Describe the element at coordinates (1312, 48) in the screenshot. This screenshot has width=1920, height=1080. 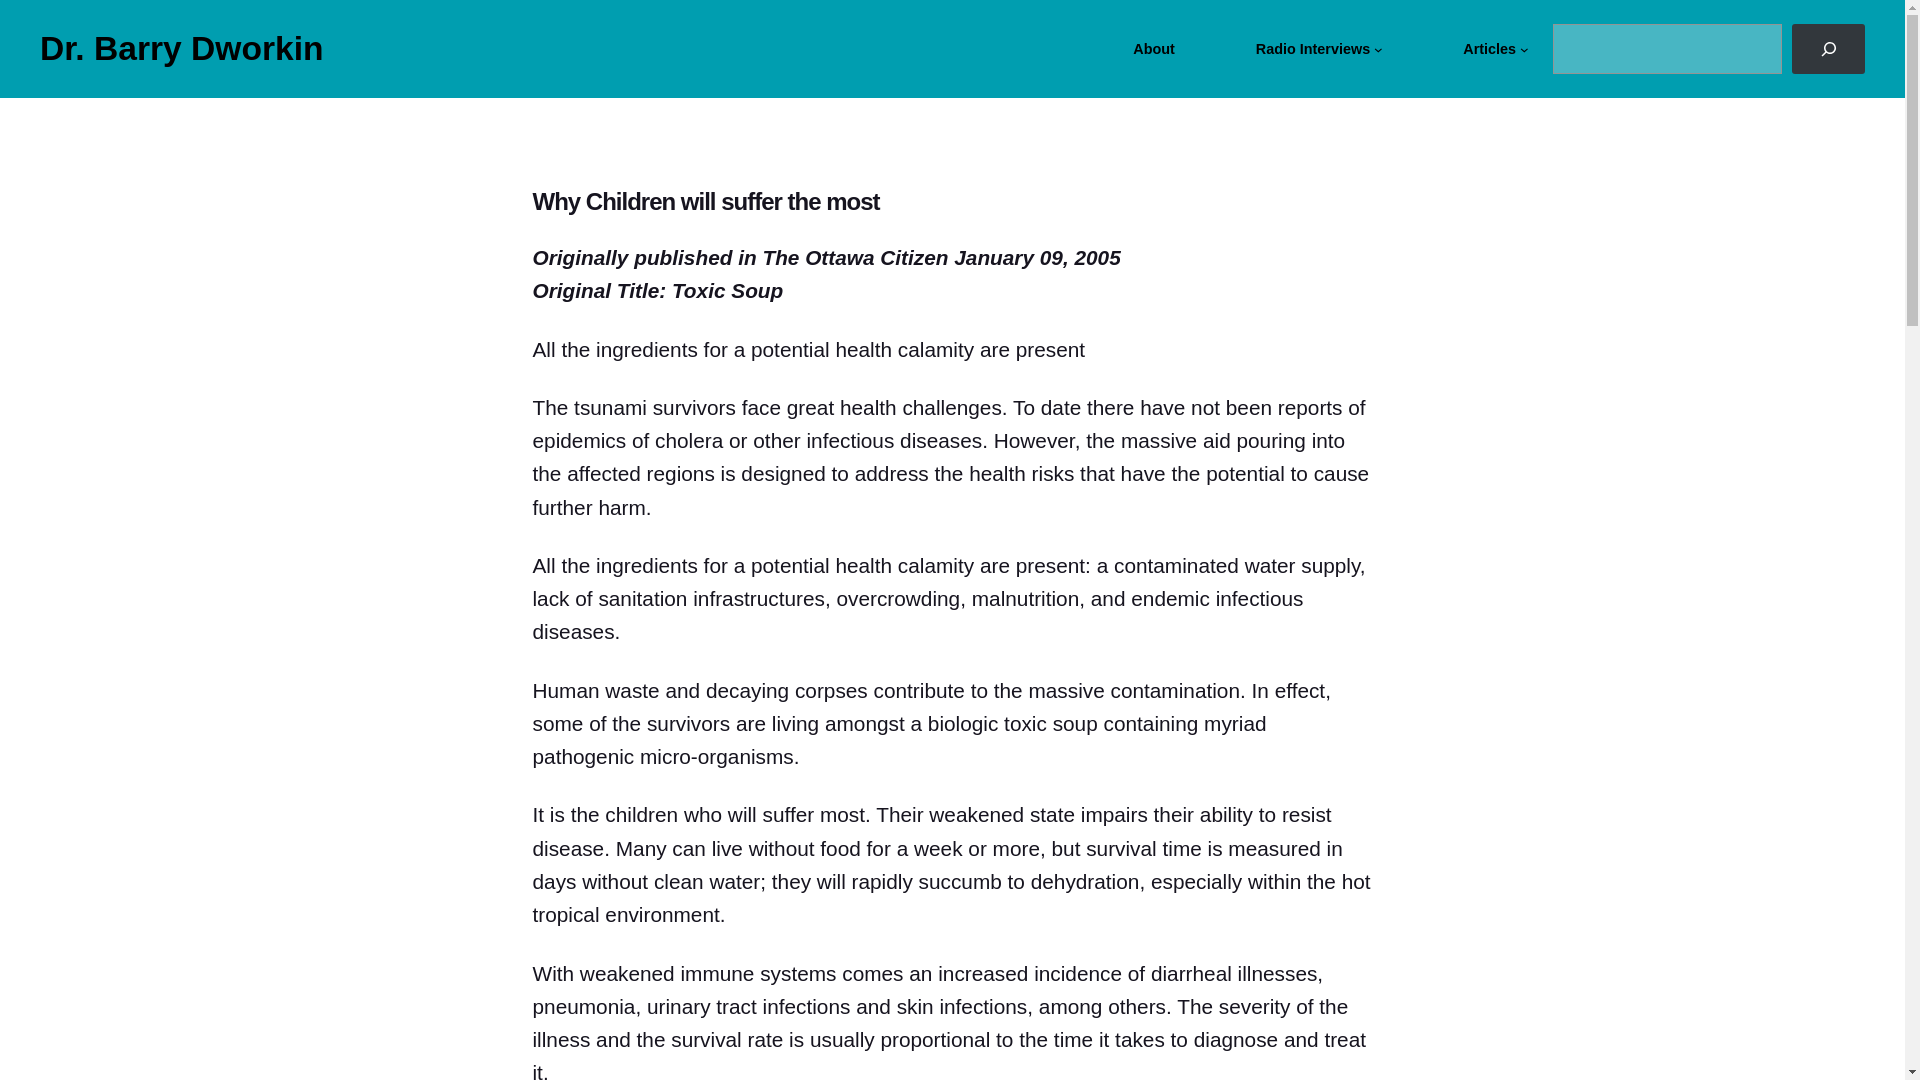
I see `Radio Interviews` at that location.